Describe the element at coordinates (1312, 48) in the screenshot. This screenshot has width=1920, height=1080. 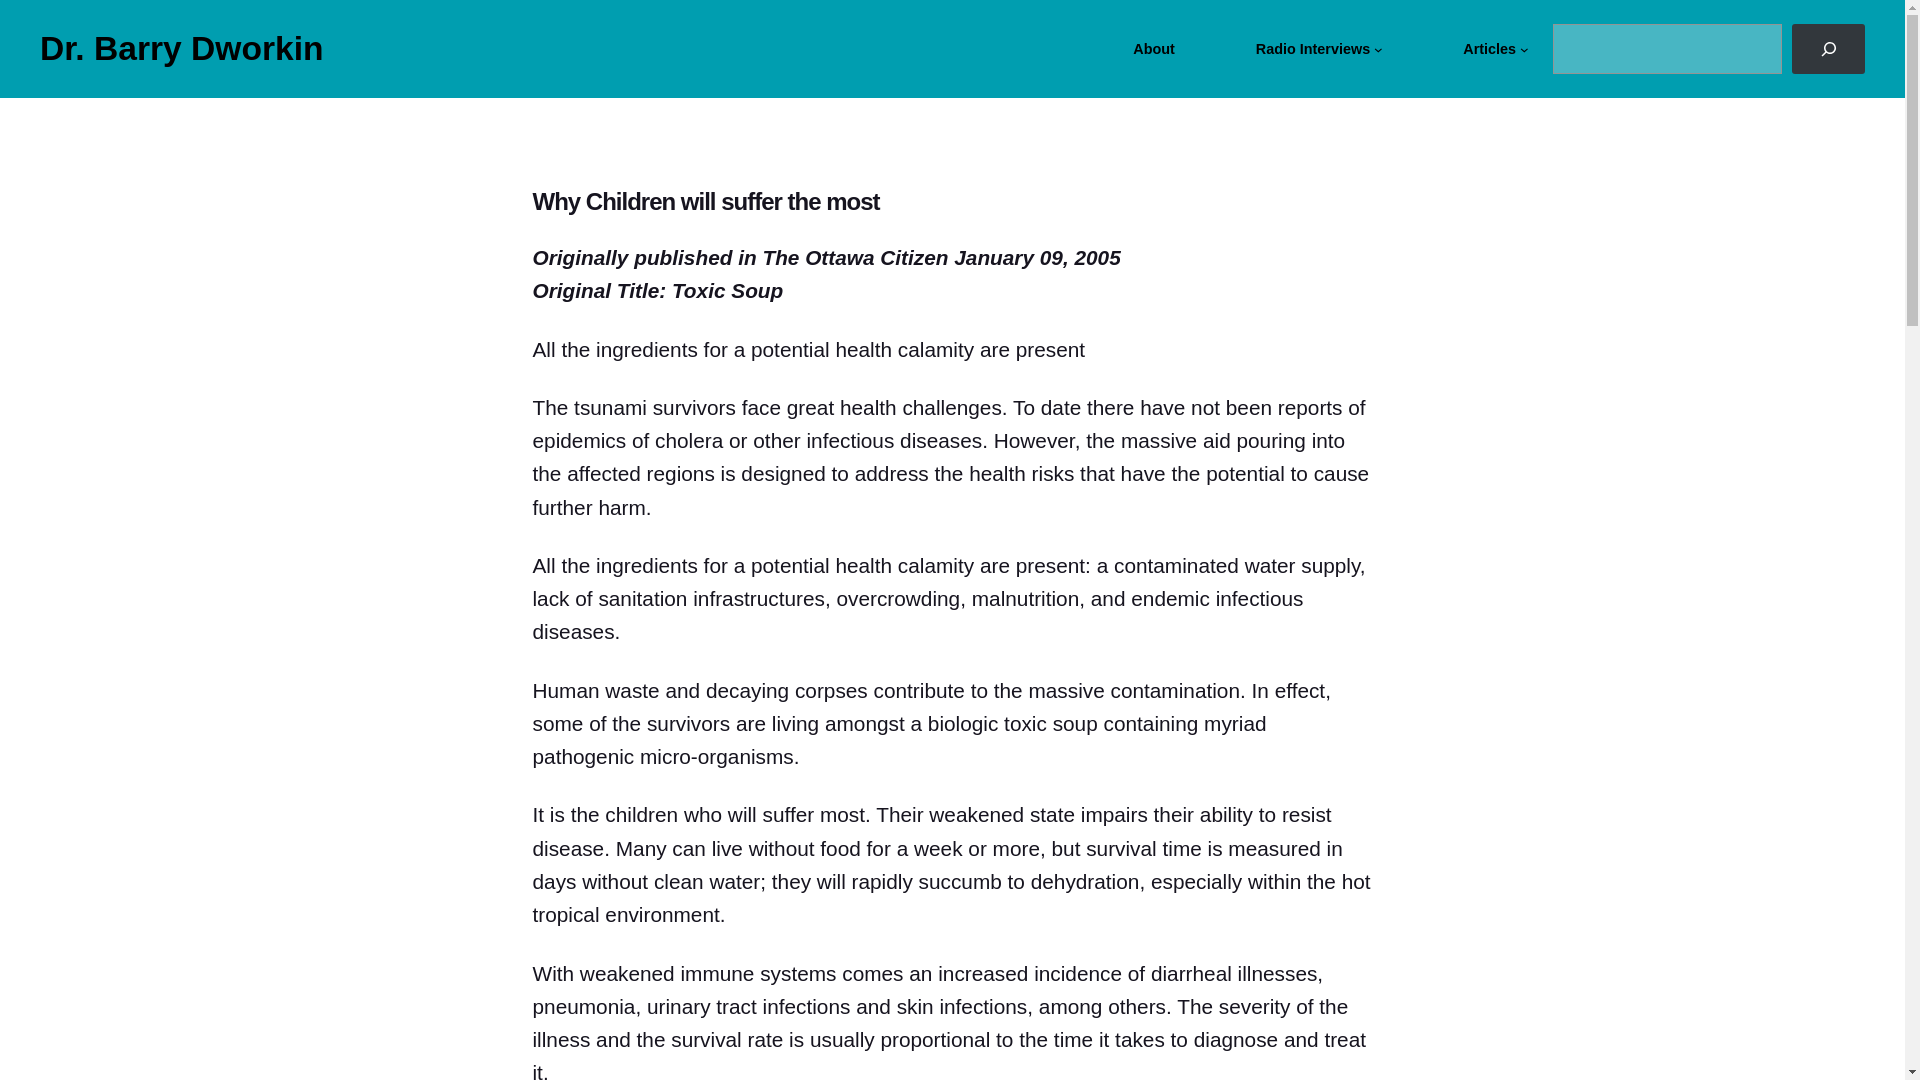
I see `Radio Interviews` at that location.